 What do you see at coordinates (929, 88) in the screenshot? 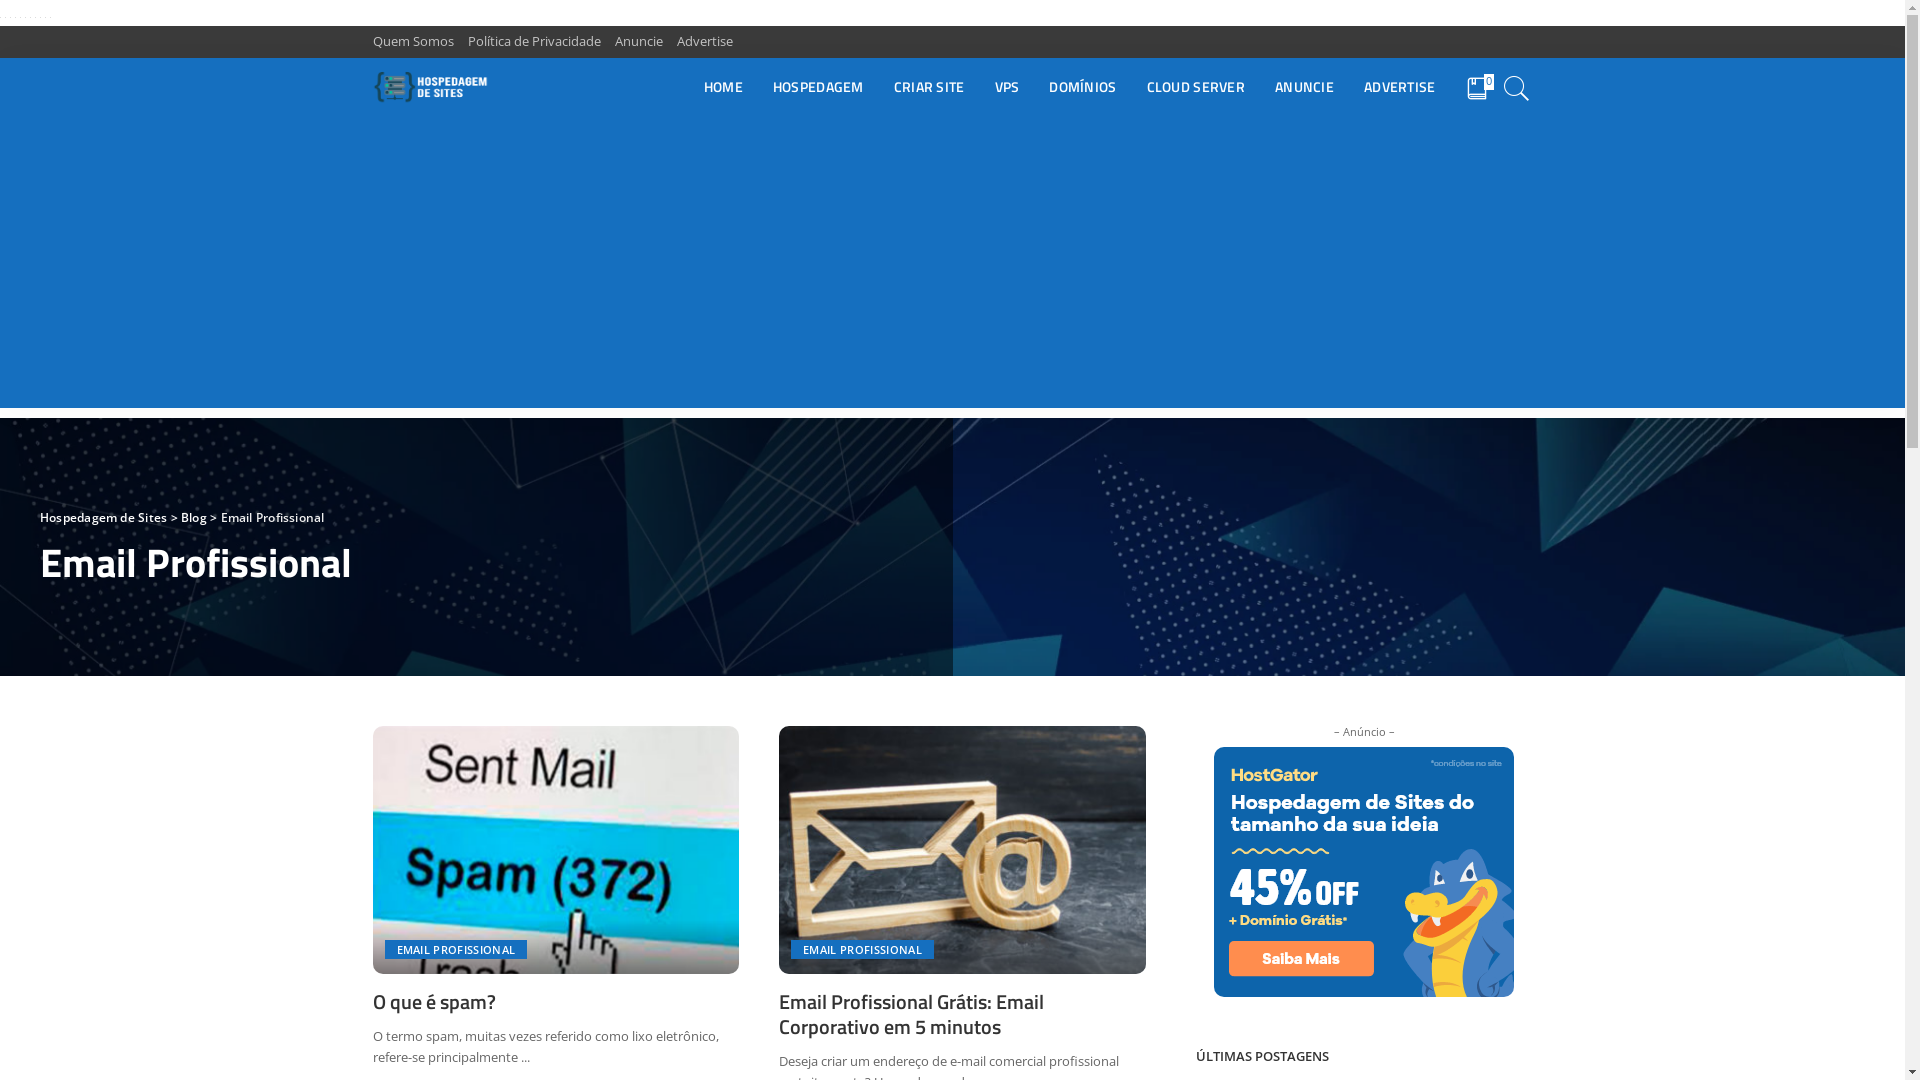
I see `CRIAR SITE` at bounding box center [929, 88].